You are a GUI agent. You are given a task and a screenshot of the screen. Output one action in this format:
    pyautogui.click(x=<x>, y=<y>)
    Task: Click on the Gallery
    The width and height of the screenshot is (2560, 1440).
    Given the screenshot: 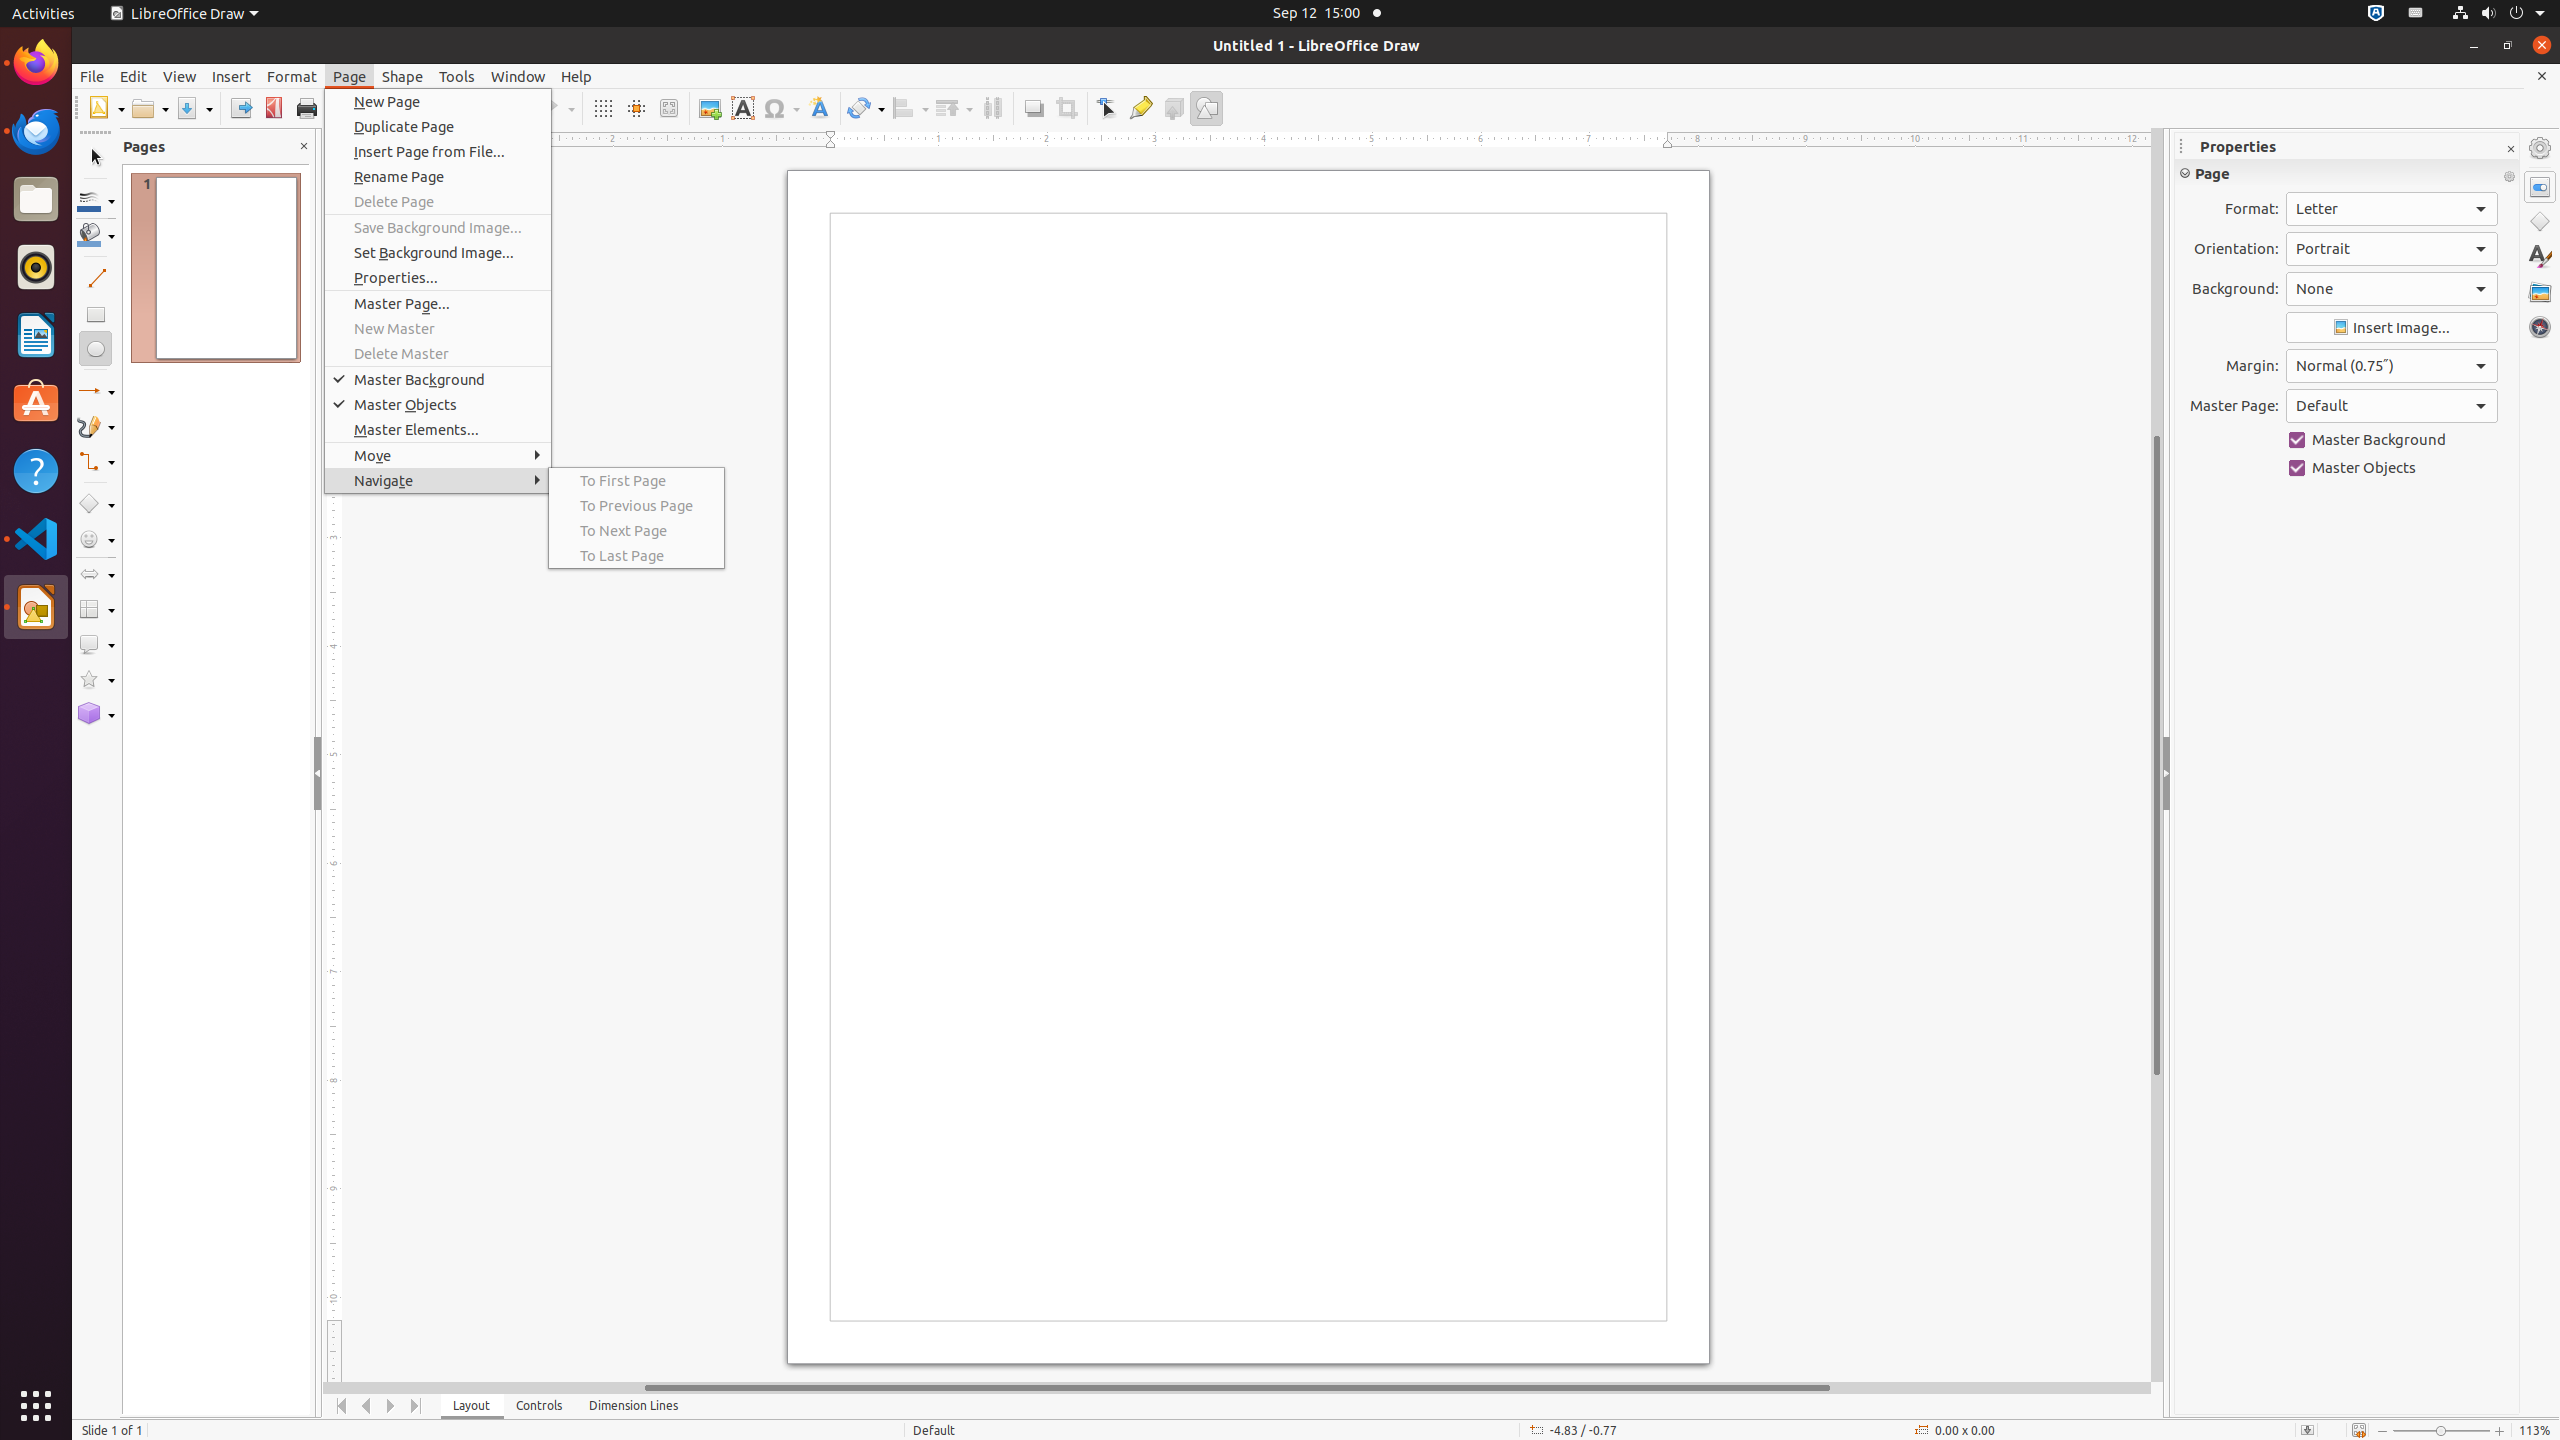 What is the action you would take?
    pyautogui.click(x=2540, y=292)
    